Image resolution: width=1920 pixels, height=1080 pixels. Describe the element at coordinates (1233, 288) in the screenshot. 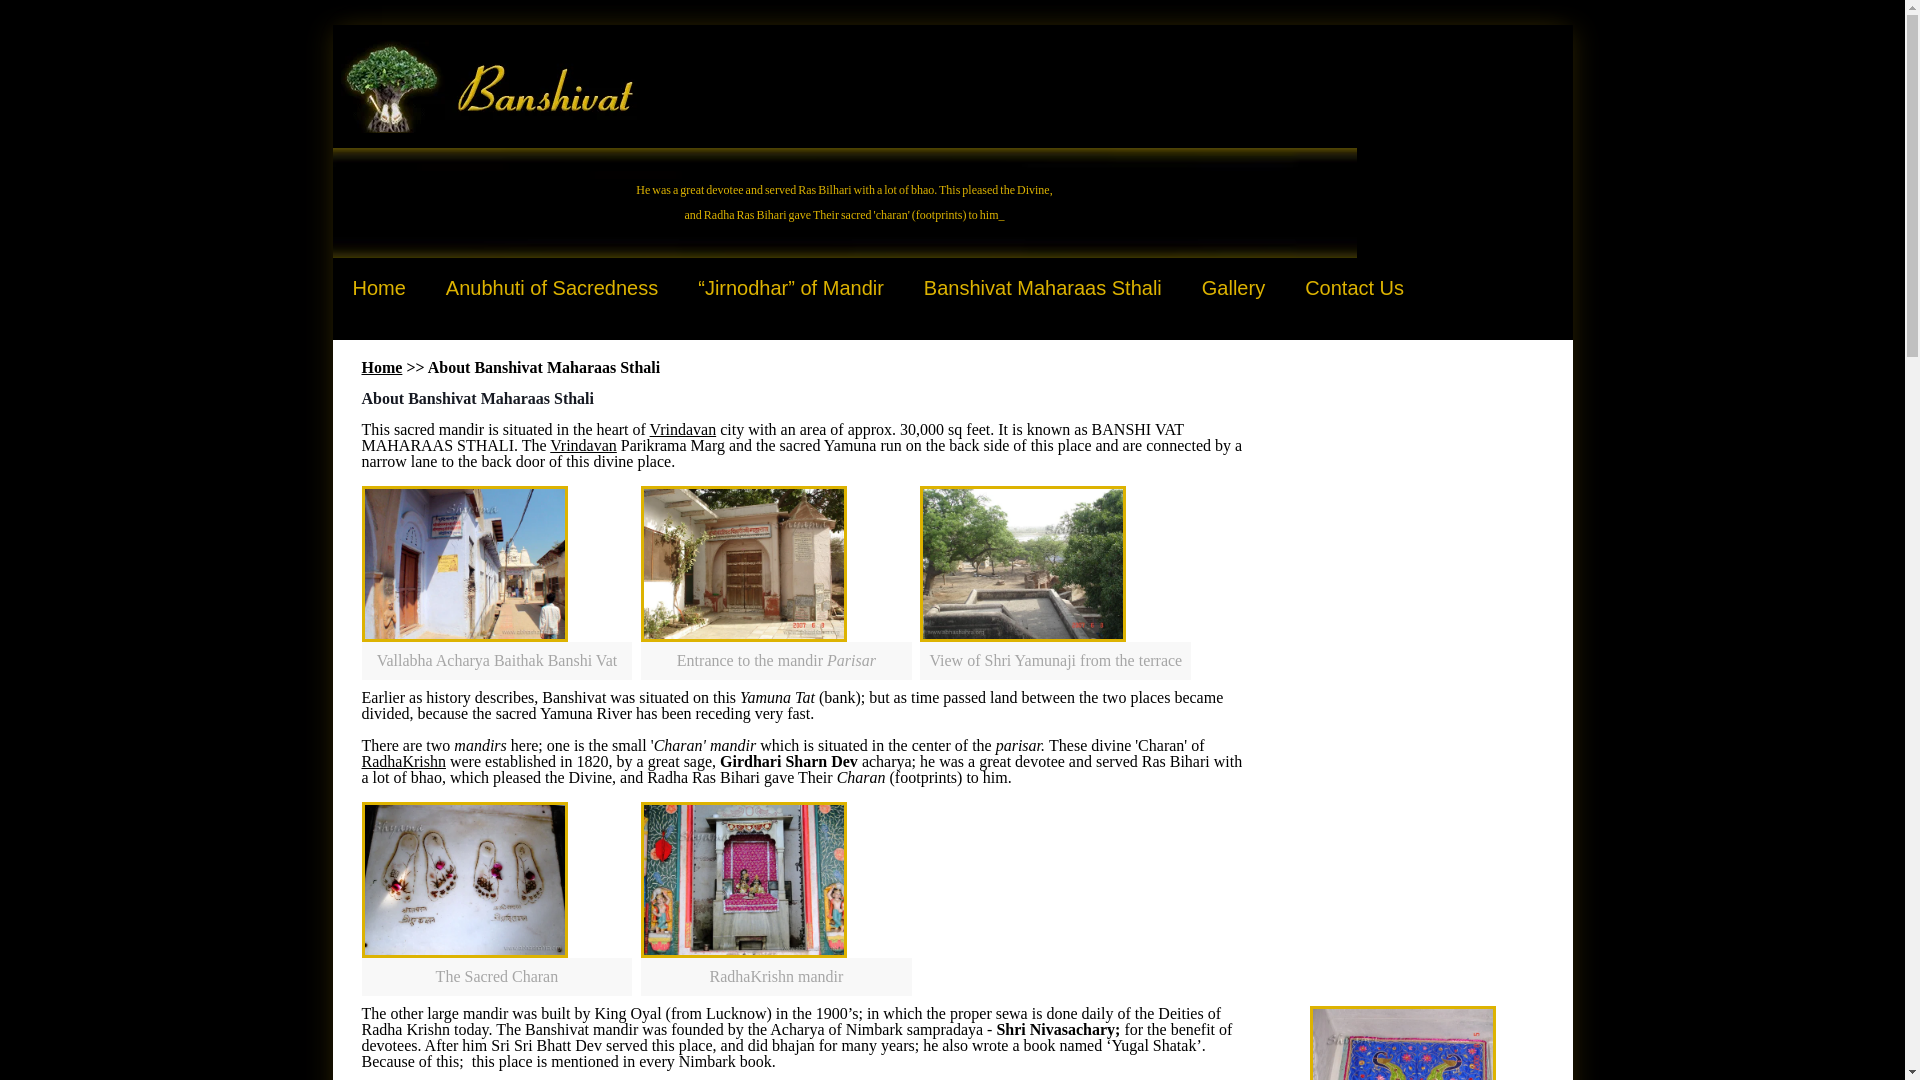

I see `Gallery` at that location.